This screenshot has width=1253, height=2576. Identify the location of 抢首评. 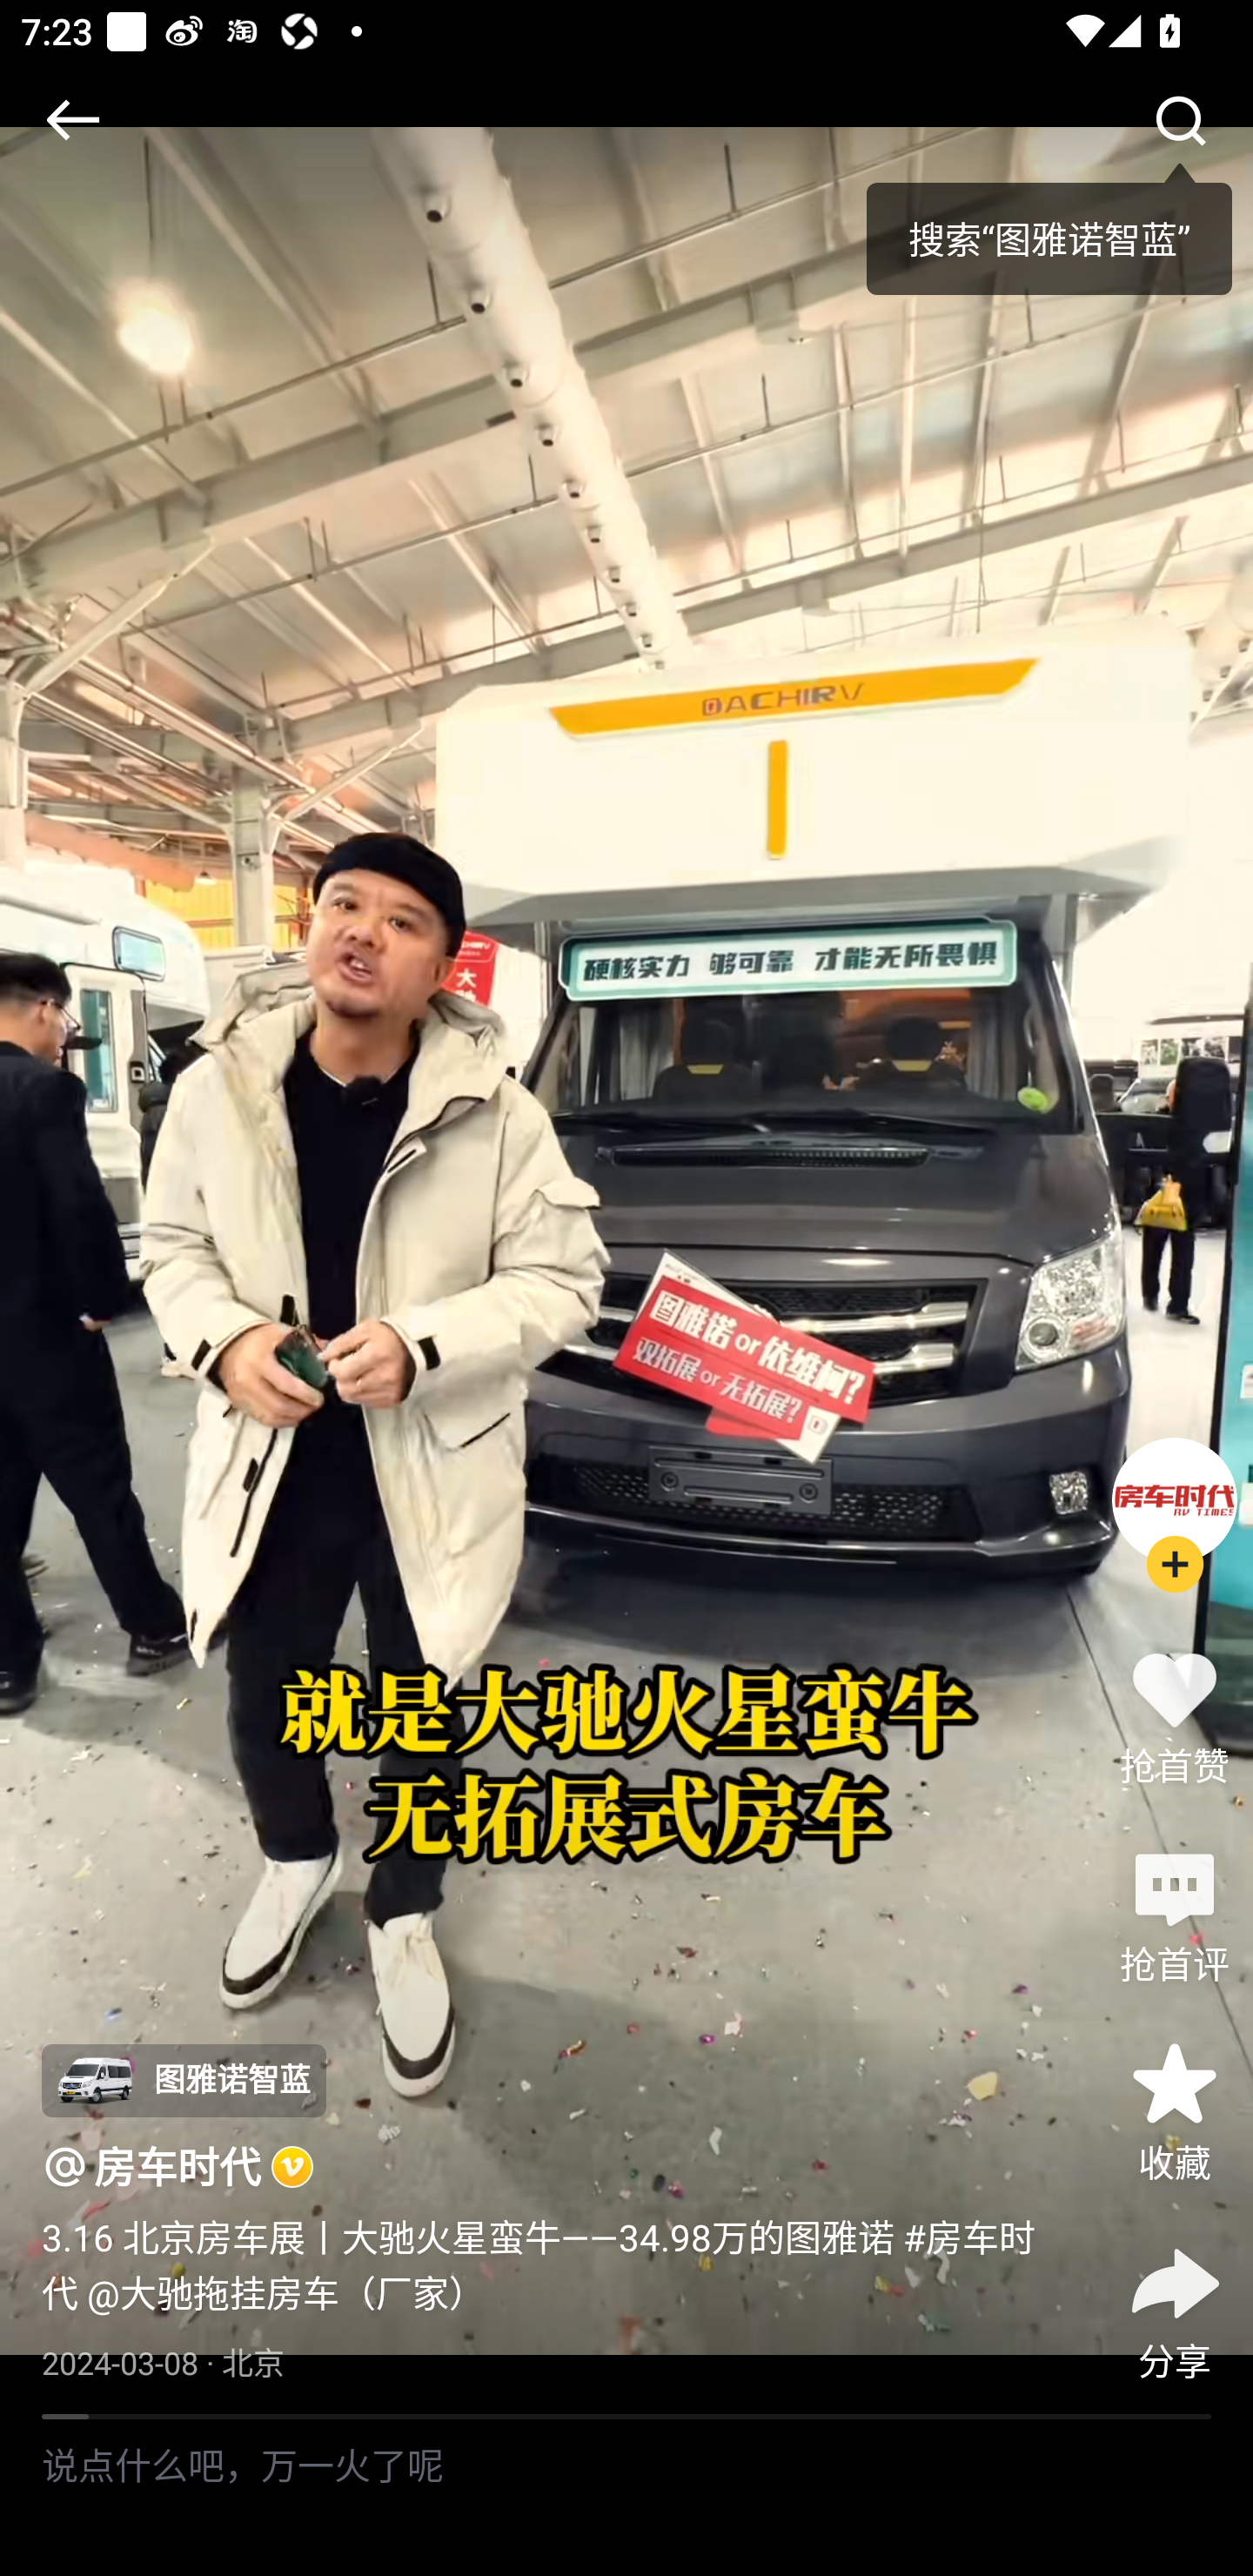
(1175, 1913).